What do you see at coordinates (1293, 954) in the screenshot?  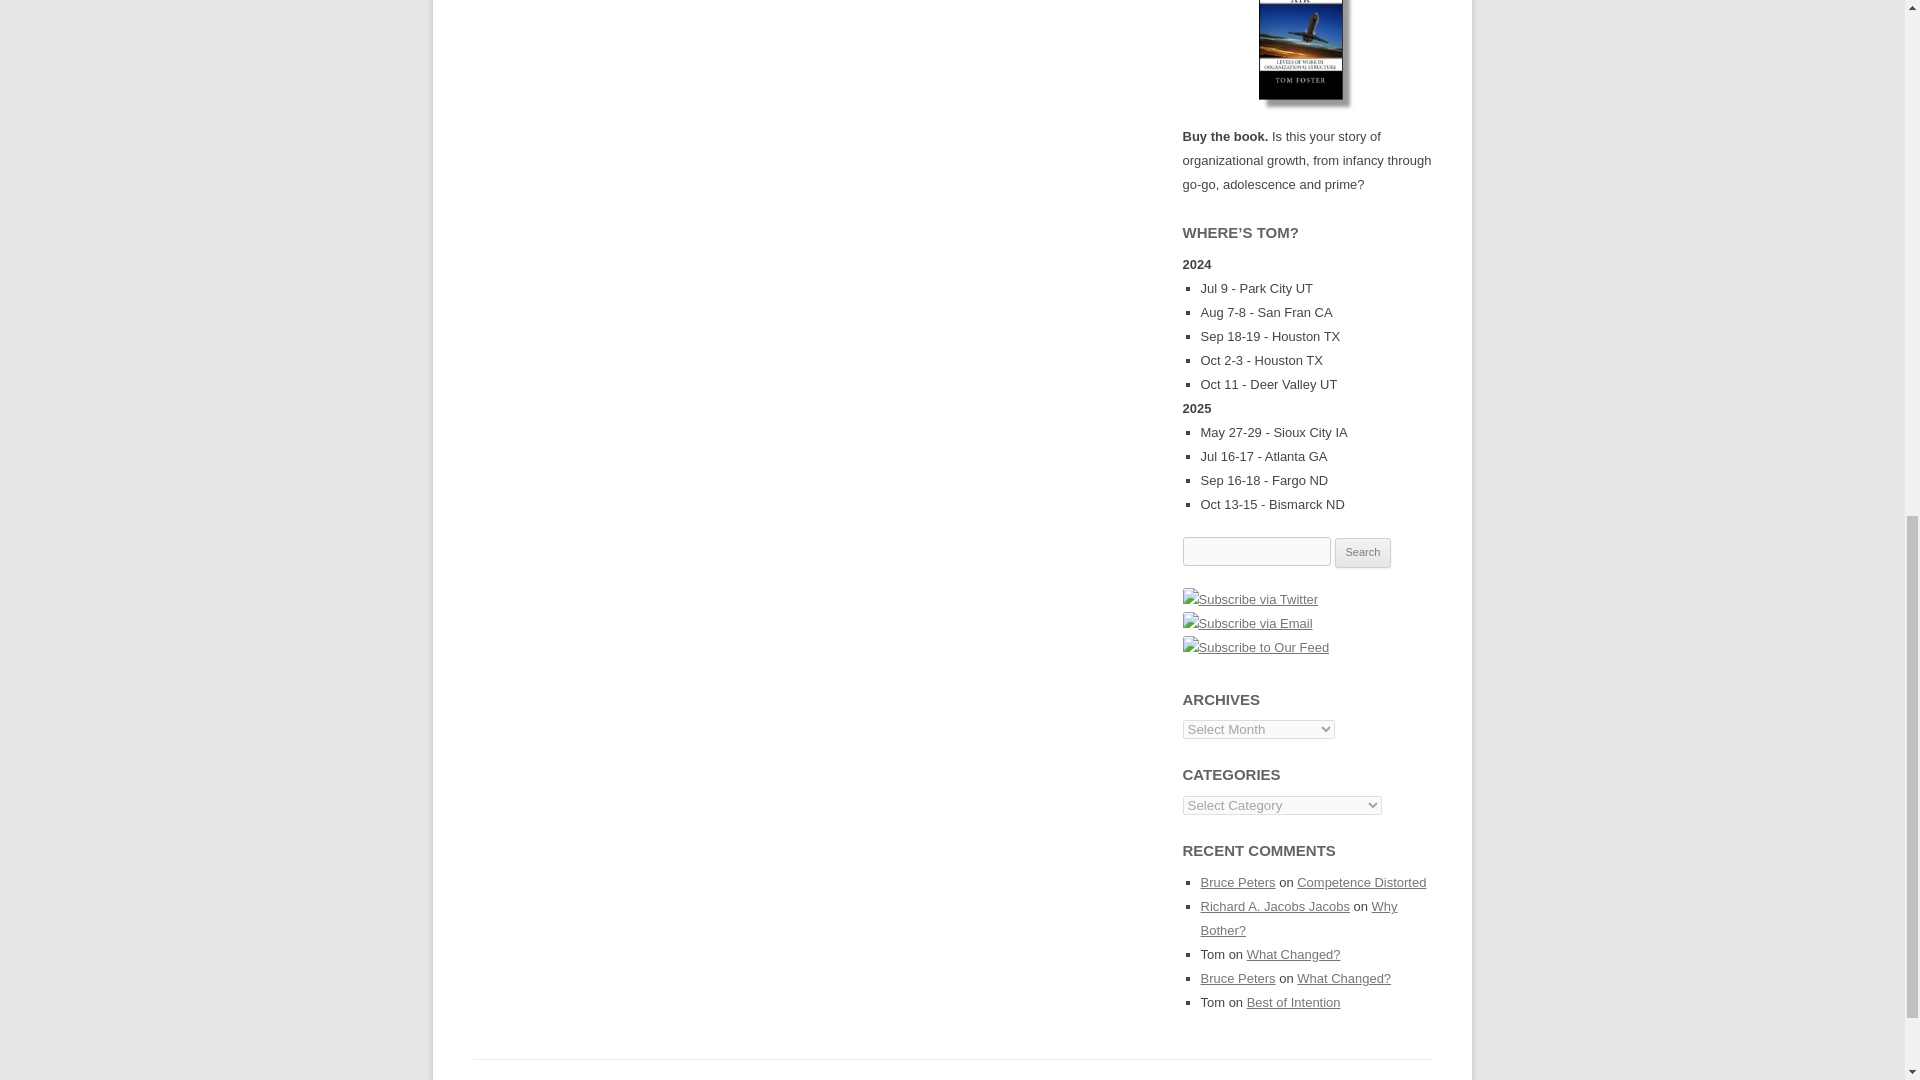 I see `What Changed?` at bounding box center [1293, 954].